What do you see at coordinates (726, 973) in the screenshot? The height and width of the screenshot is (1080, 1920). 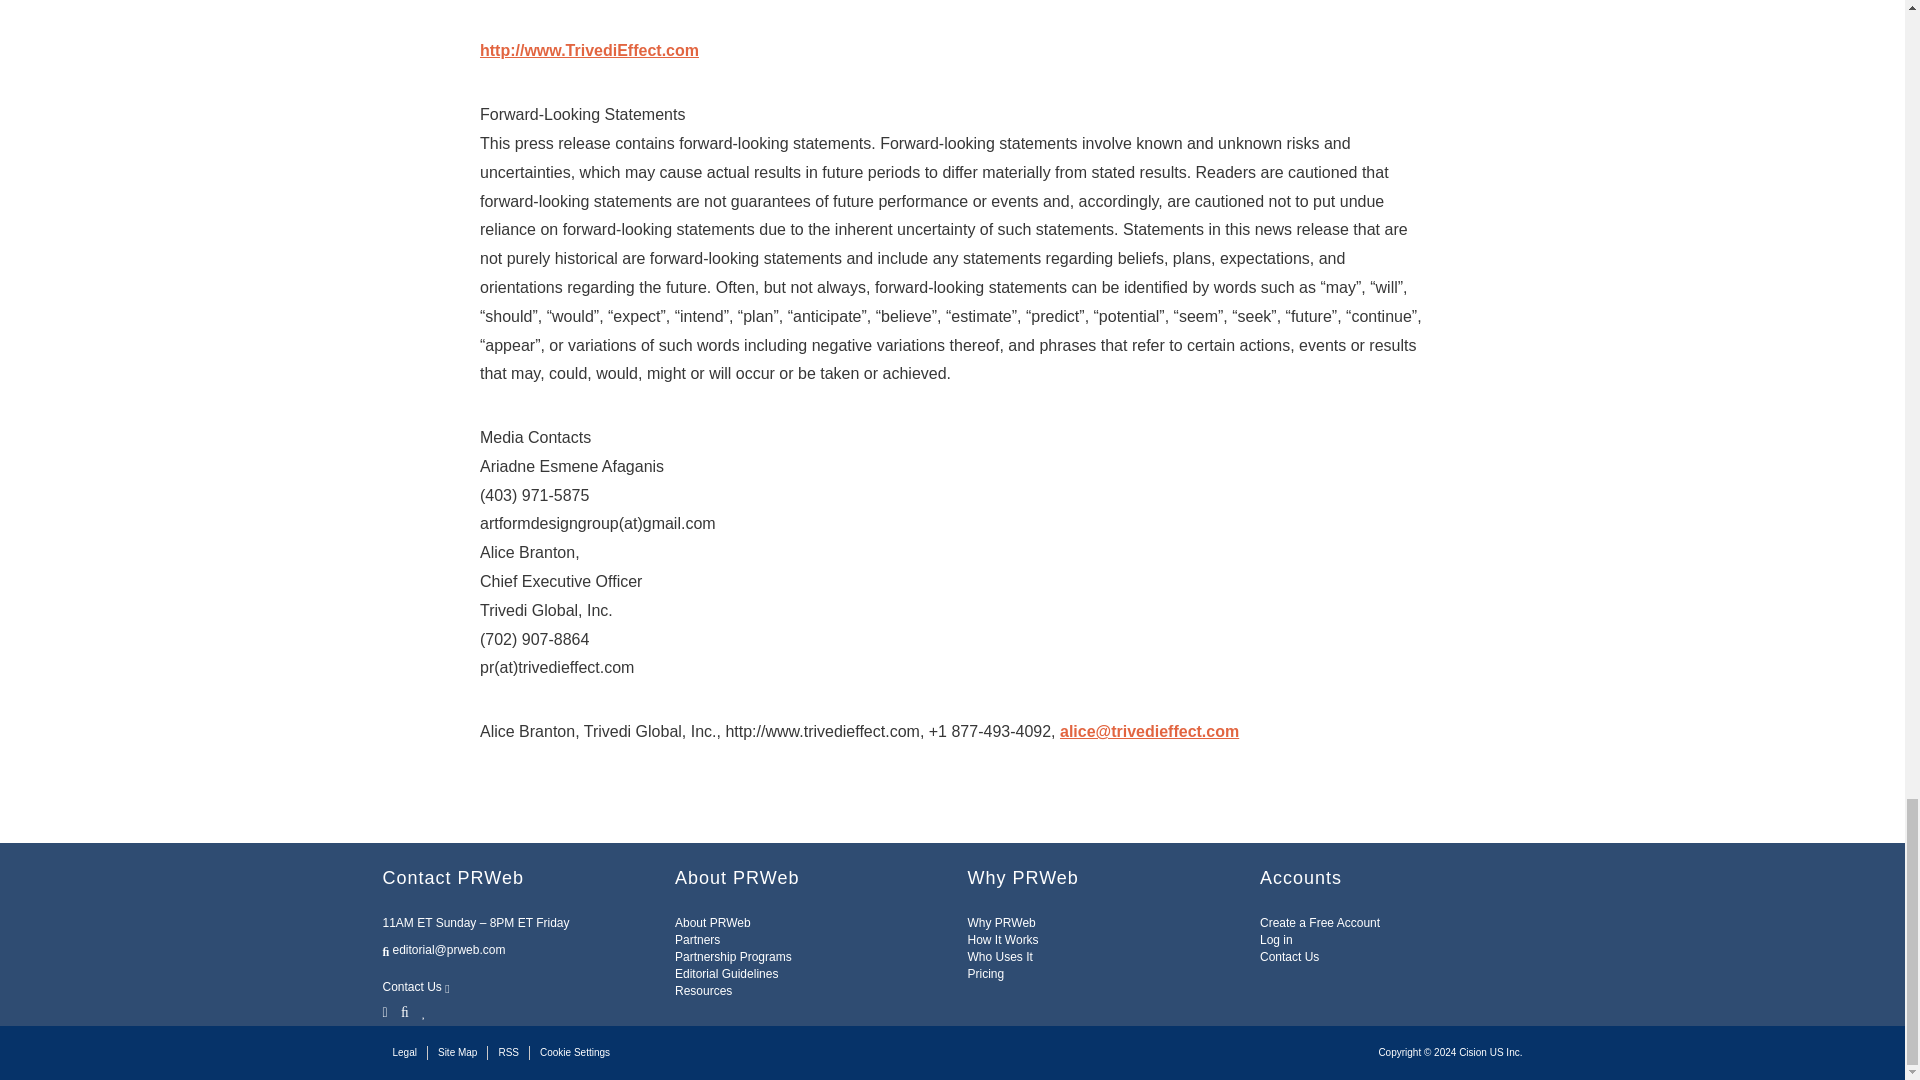 I see `Editorial Guidelines` at bounding box center [726, 973].